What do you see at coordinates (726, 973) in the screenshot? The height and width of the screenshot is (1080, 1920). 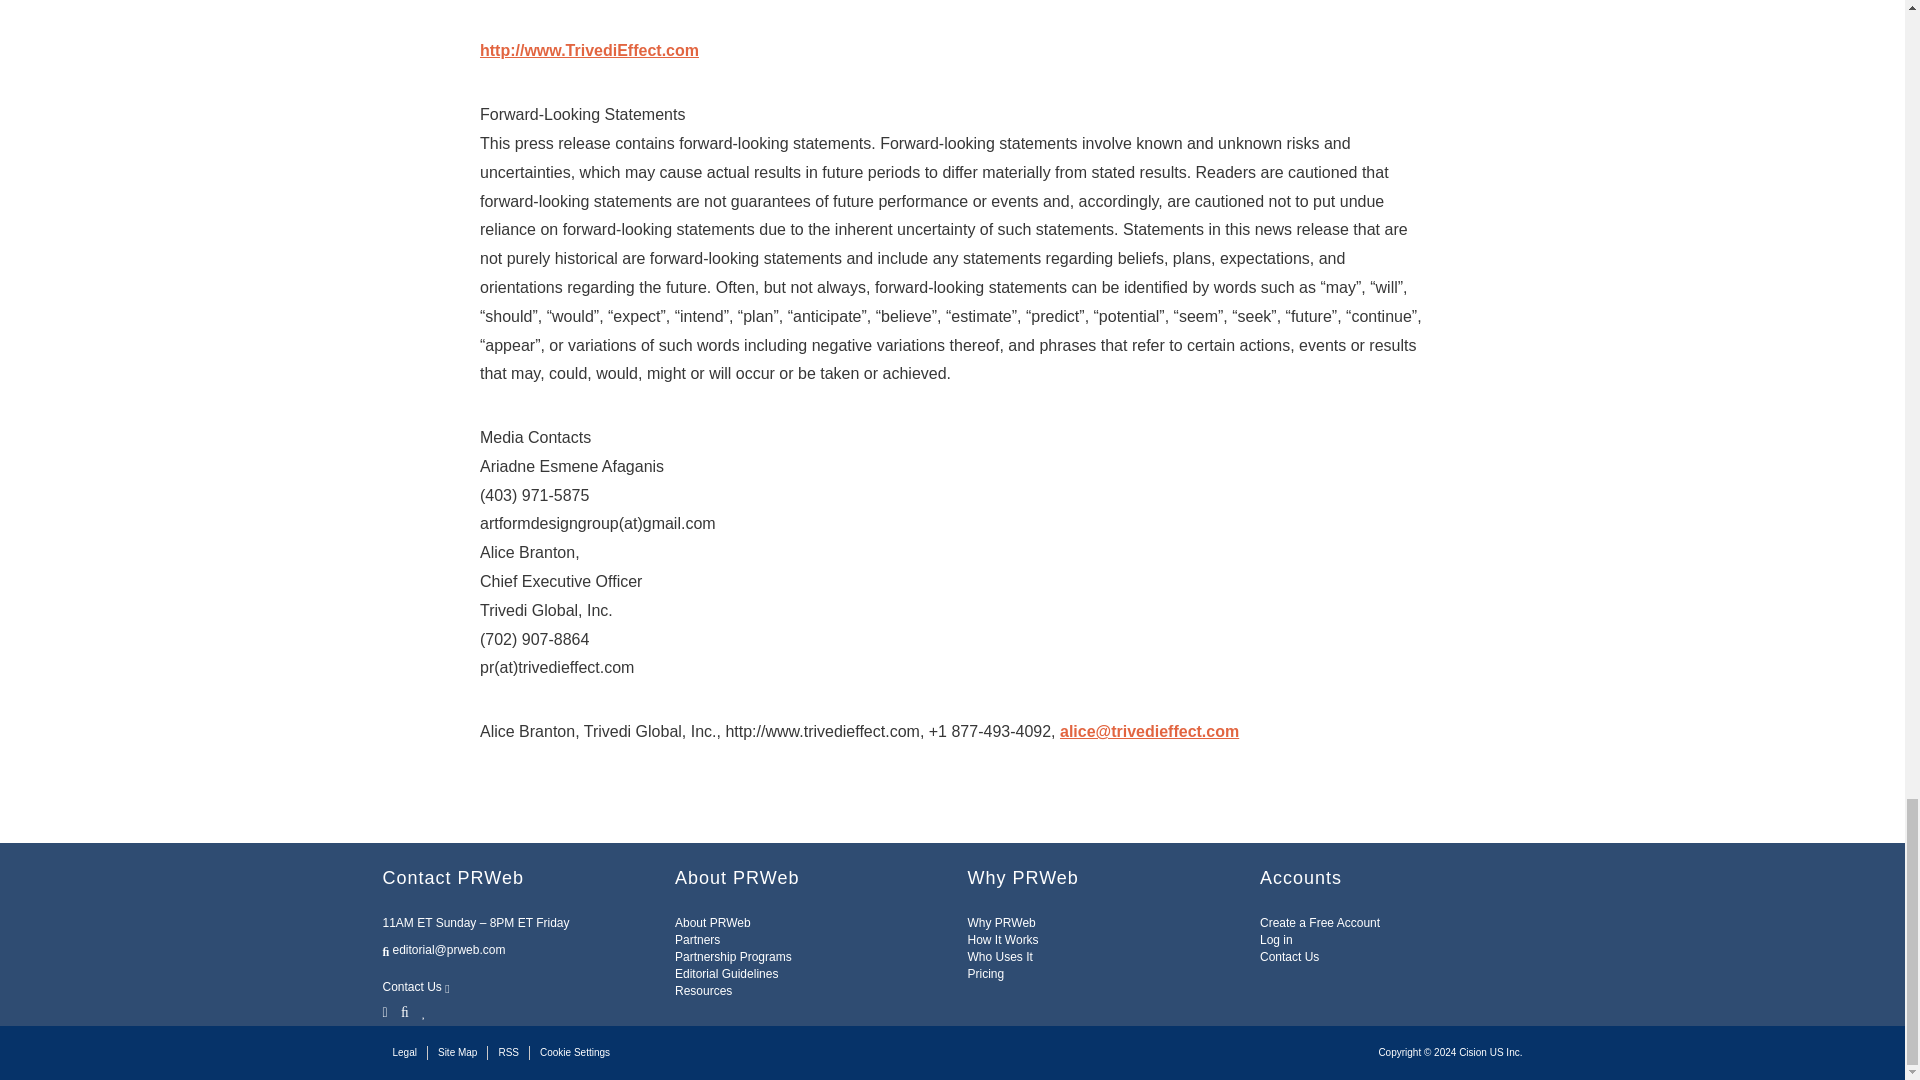 I see `Editorial Guidelines` at bounding box center [726, 973].